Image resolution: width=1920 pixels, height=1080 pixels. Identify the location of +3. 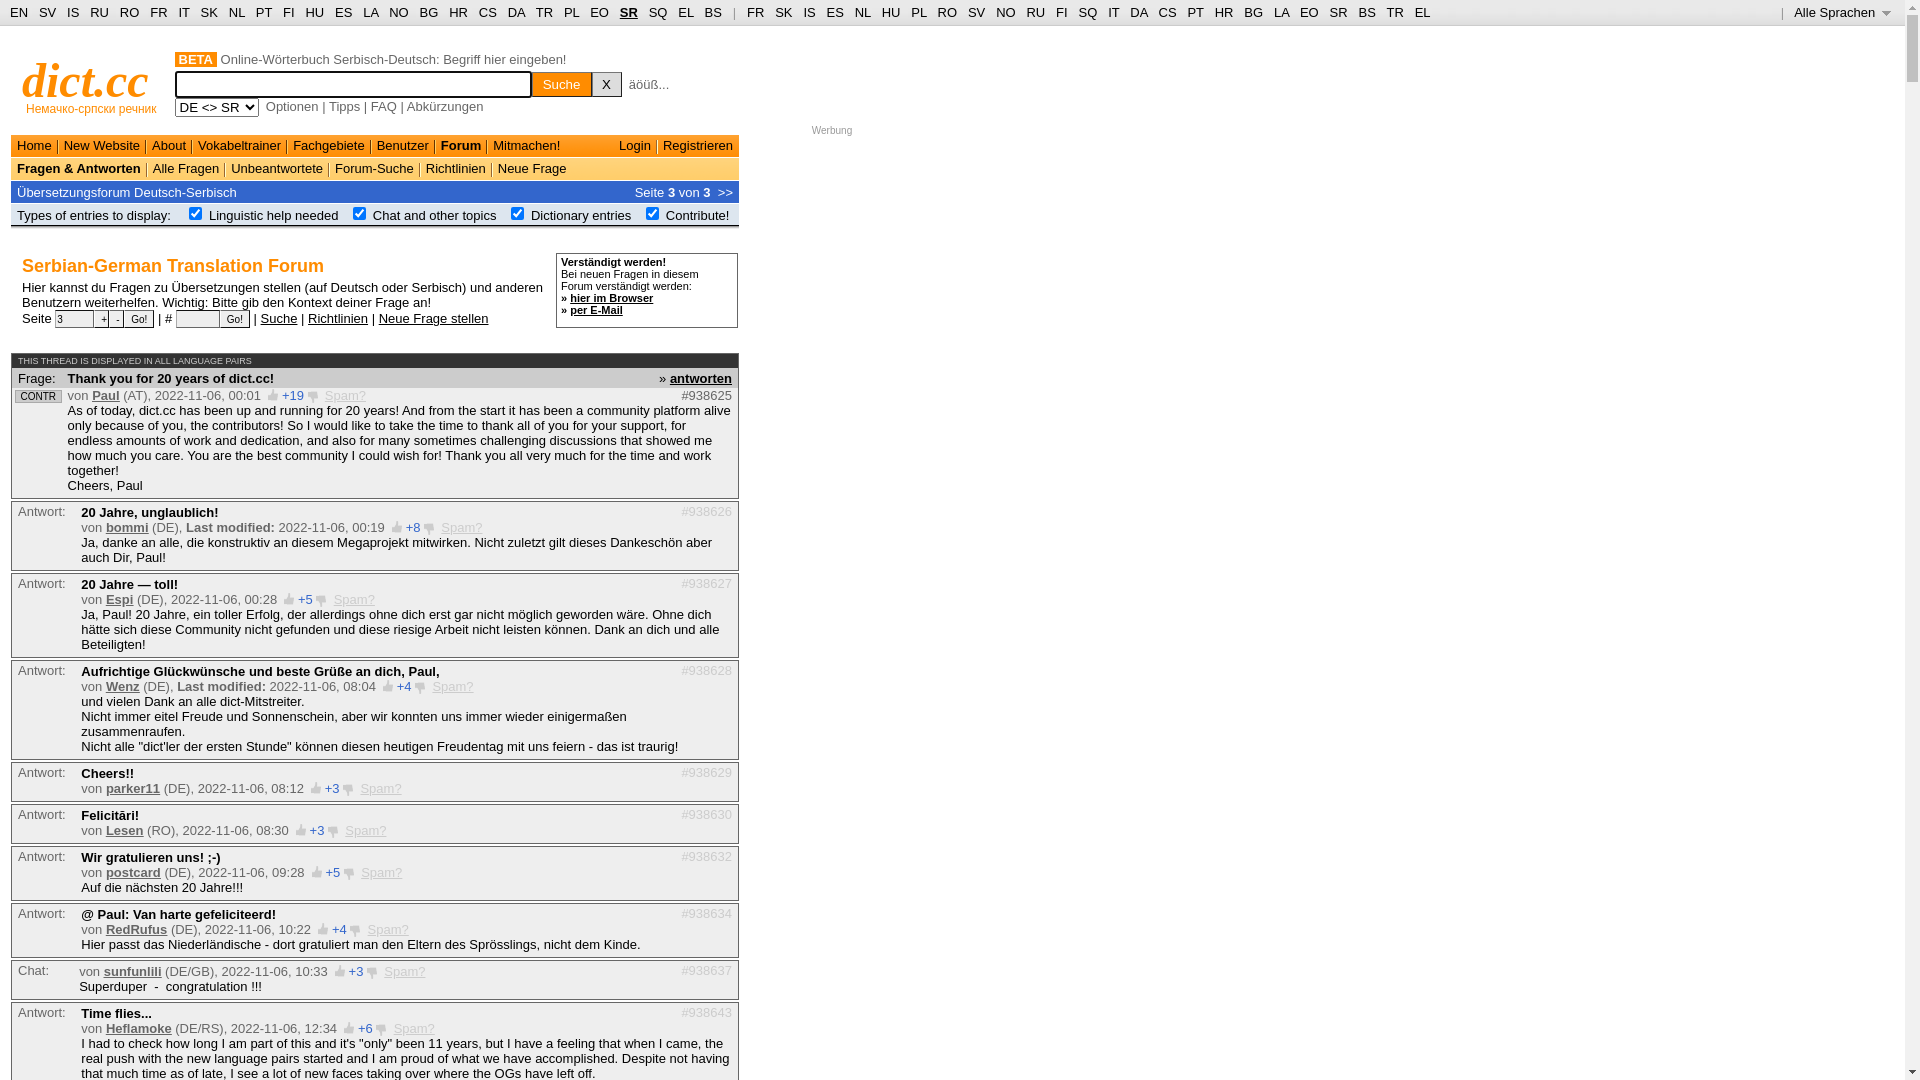
(332, 788).